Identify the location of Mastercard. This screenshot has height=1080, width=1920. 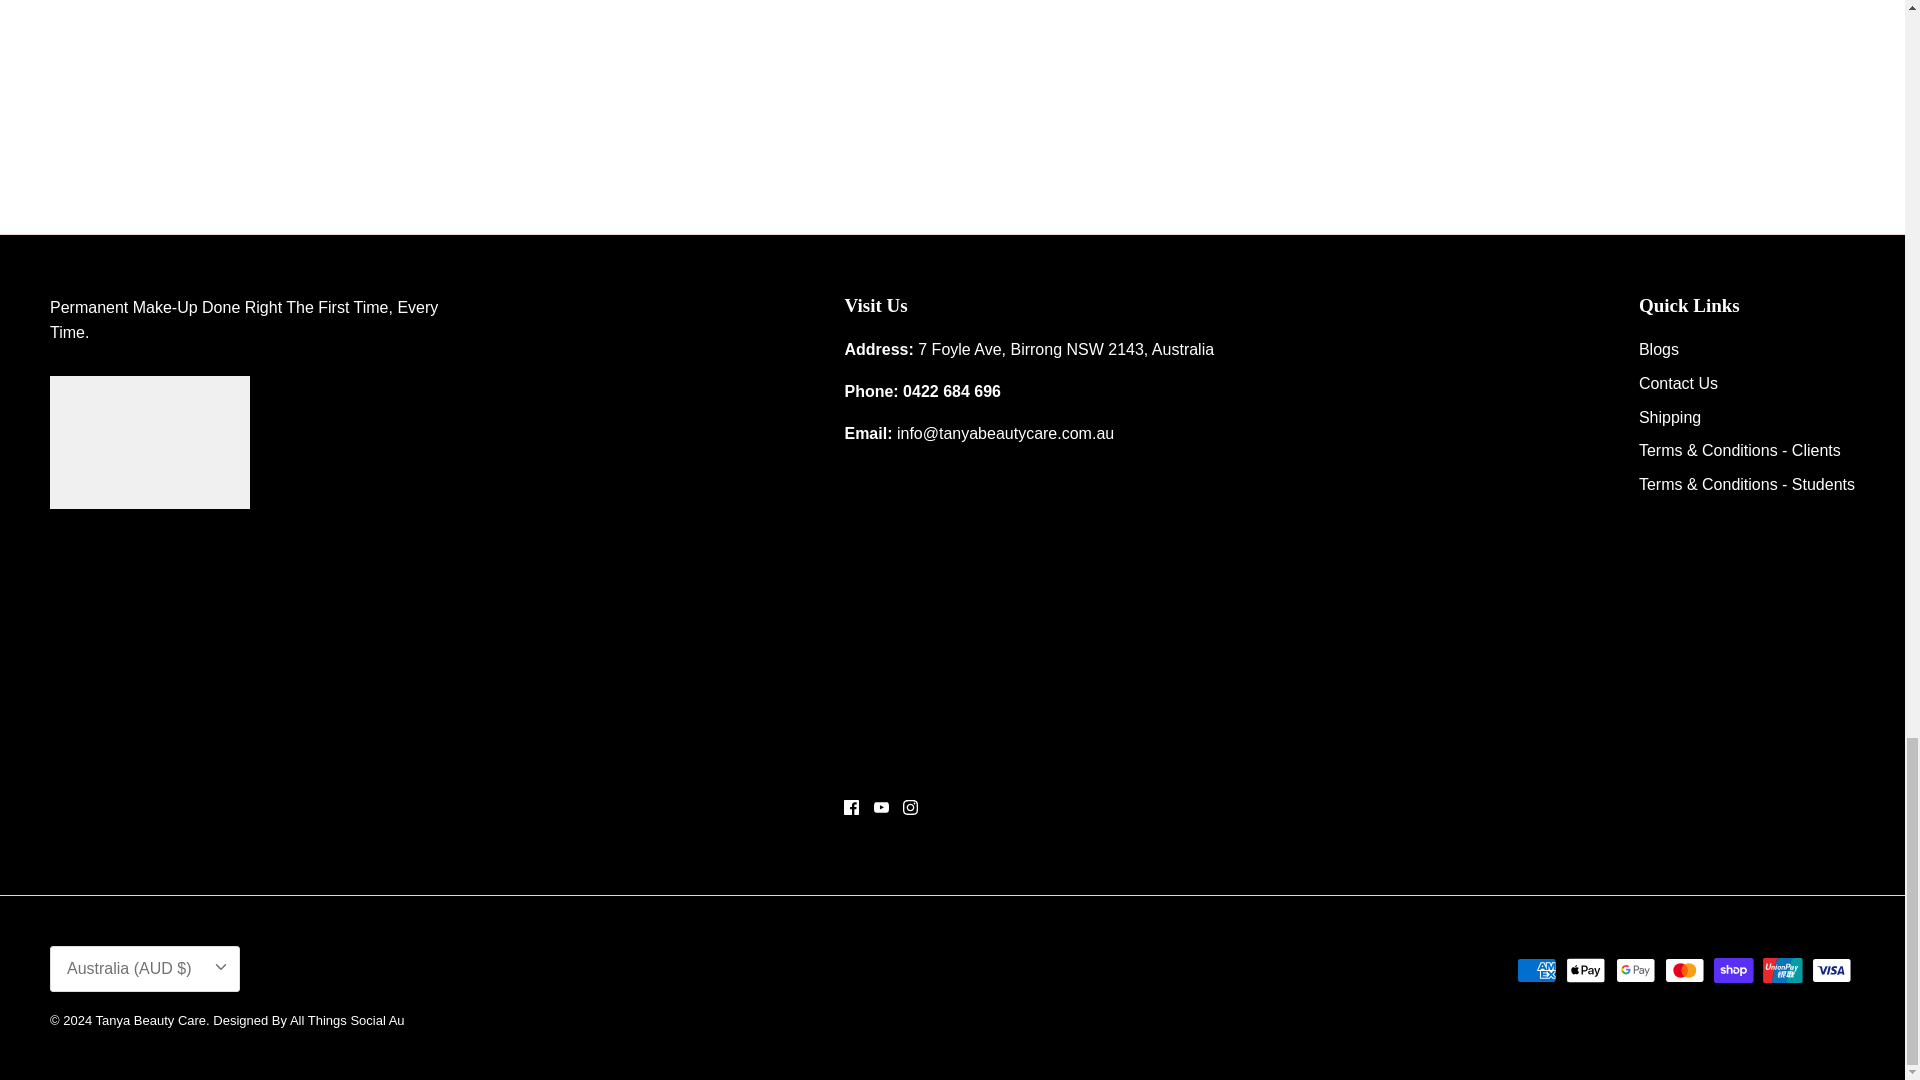
(1684, 970).